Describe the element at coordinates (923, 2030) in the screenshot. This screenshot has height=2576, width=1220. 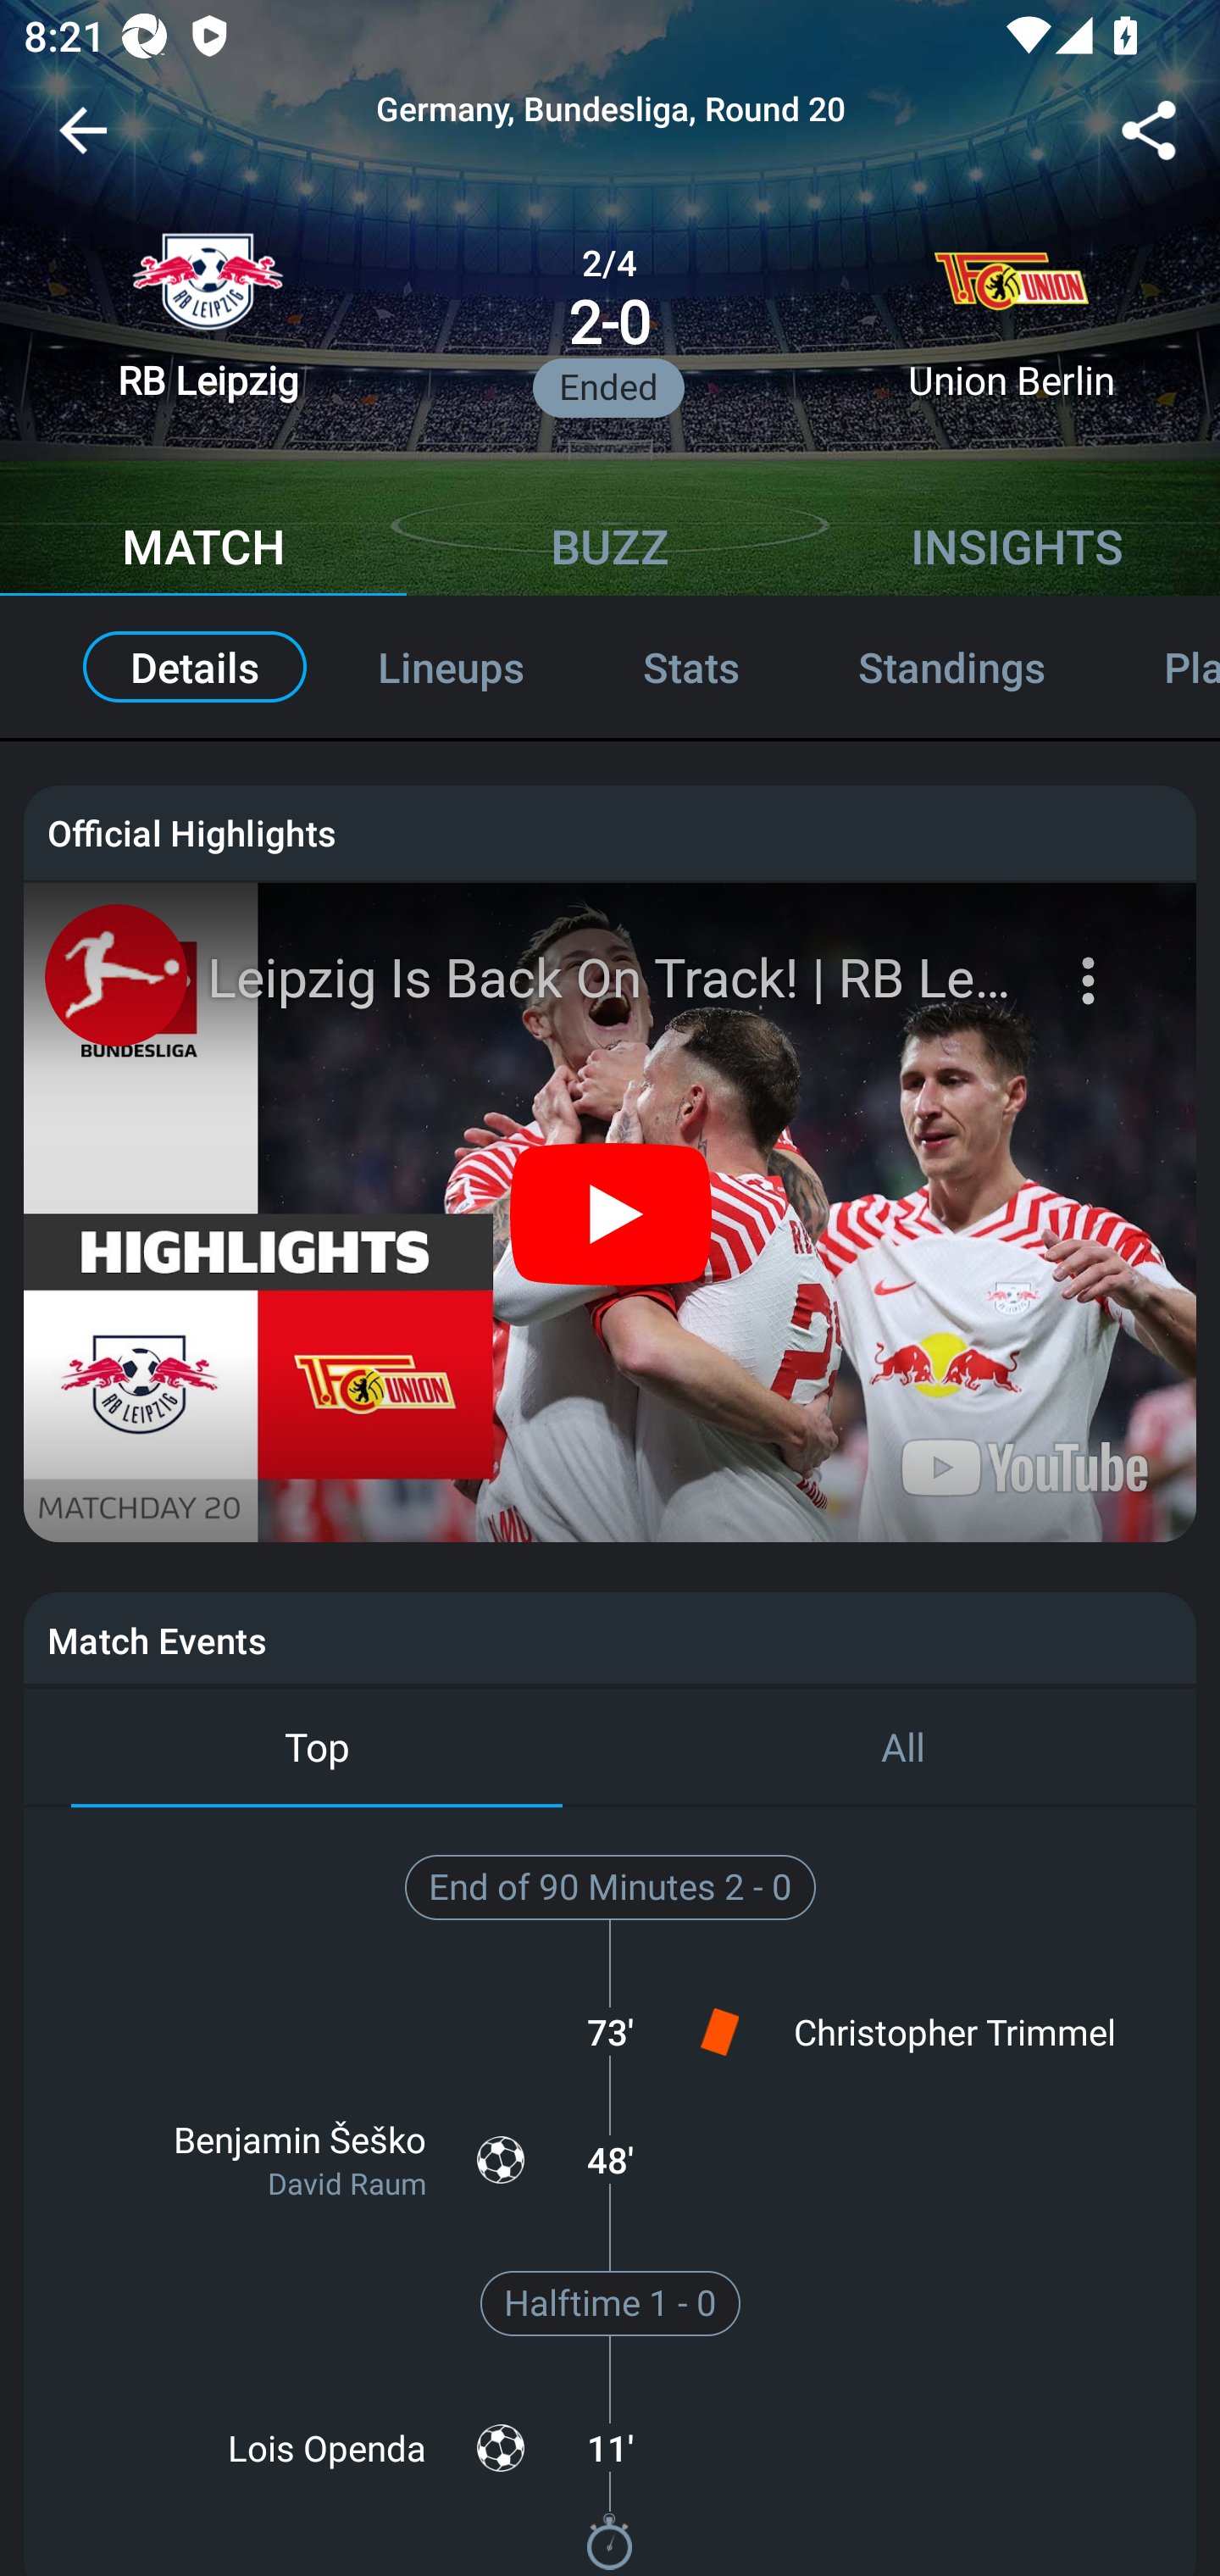
I see `Christopher Trimmel` at that location.